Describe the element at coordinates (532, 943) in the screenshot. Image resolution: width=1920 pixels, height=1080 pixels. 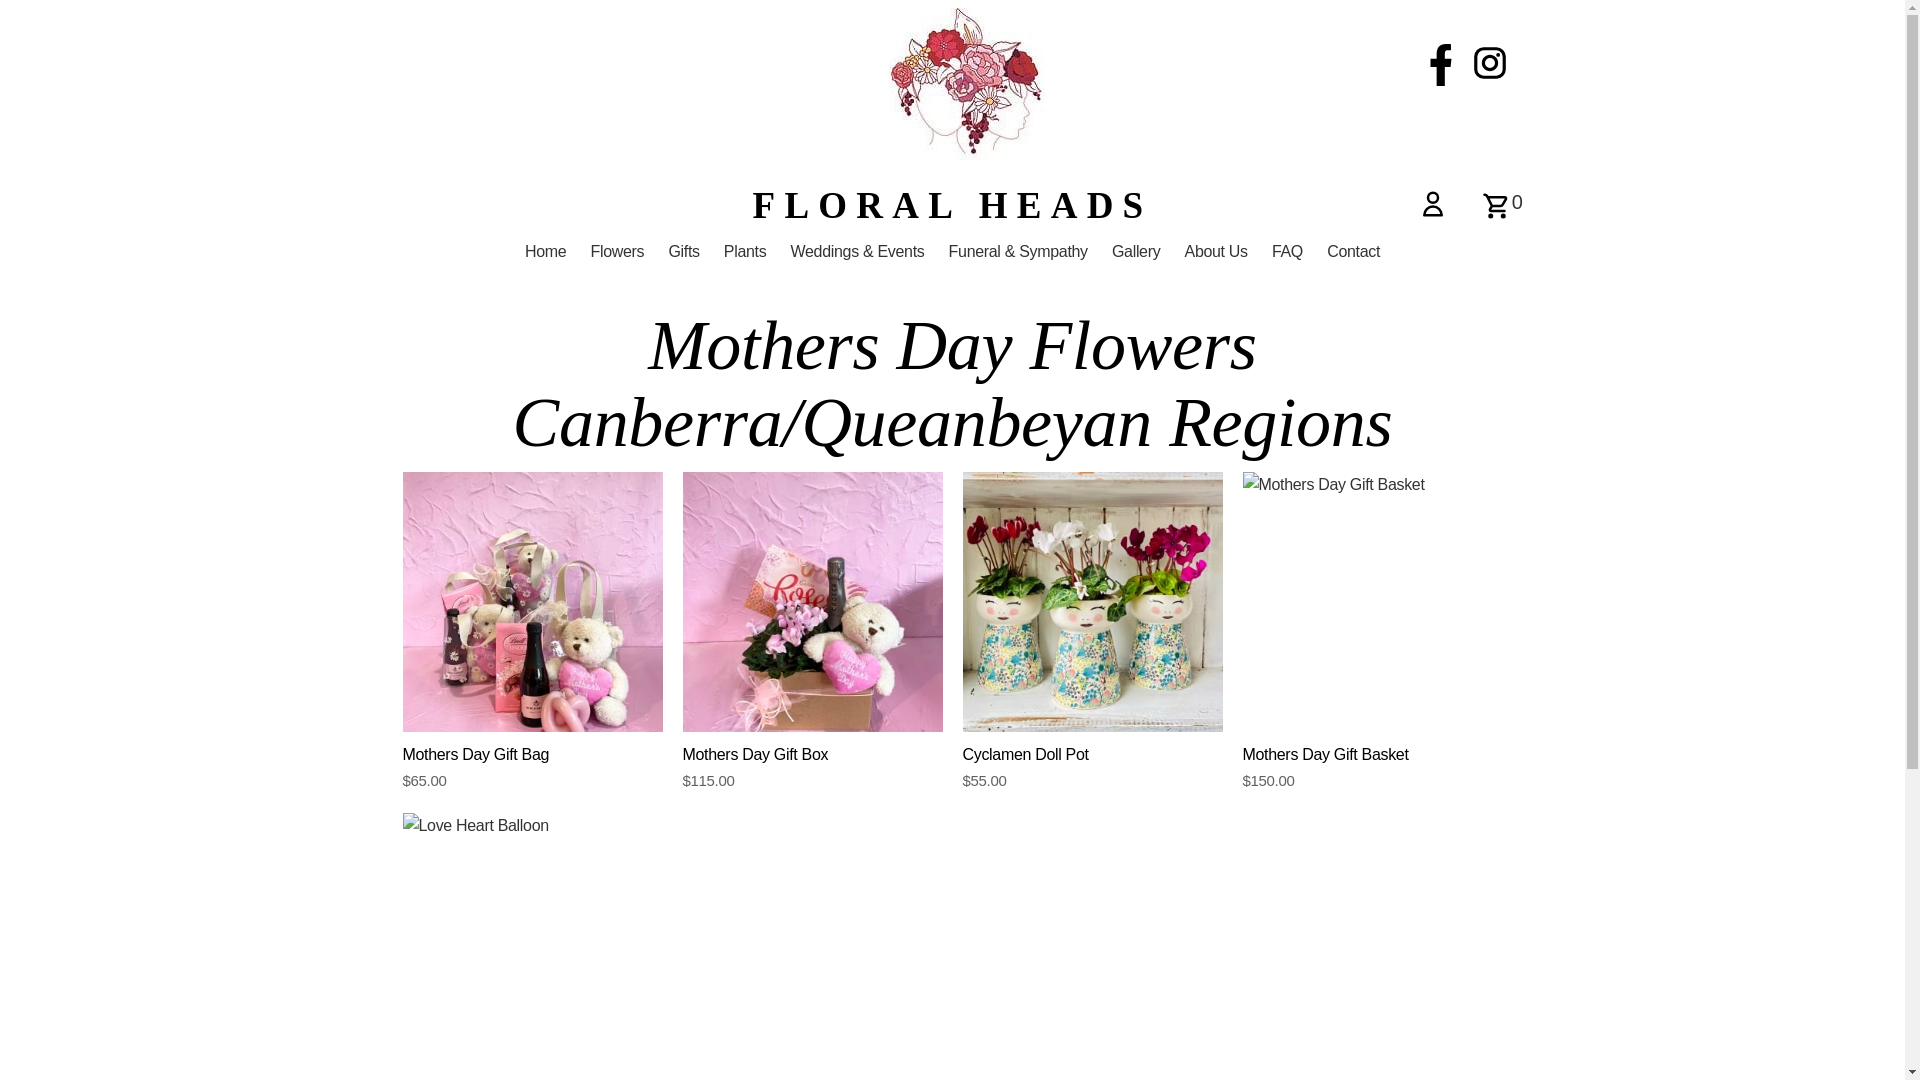
I see `Love Heart Balloon` at that location.